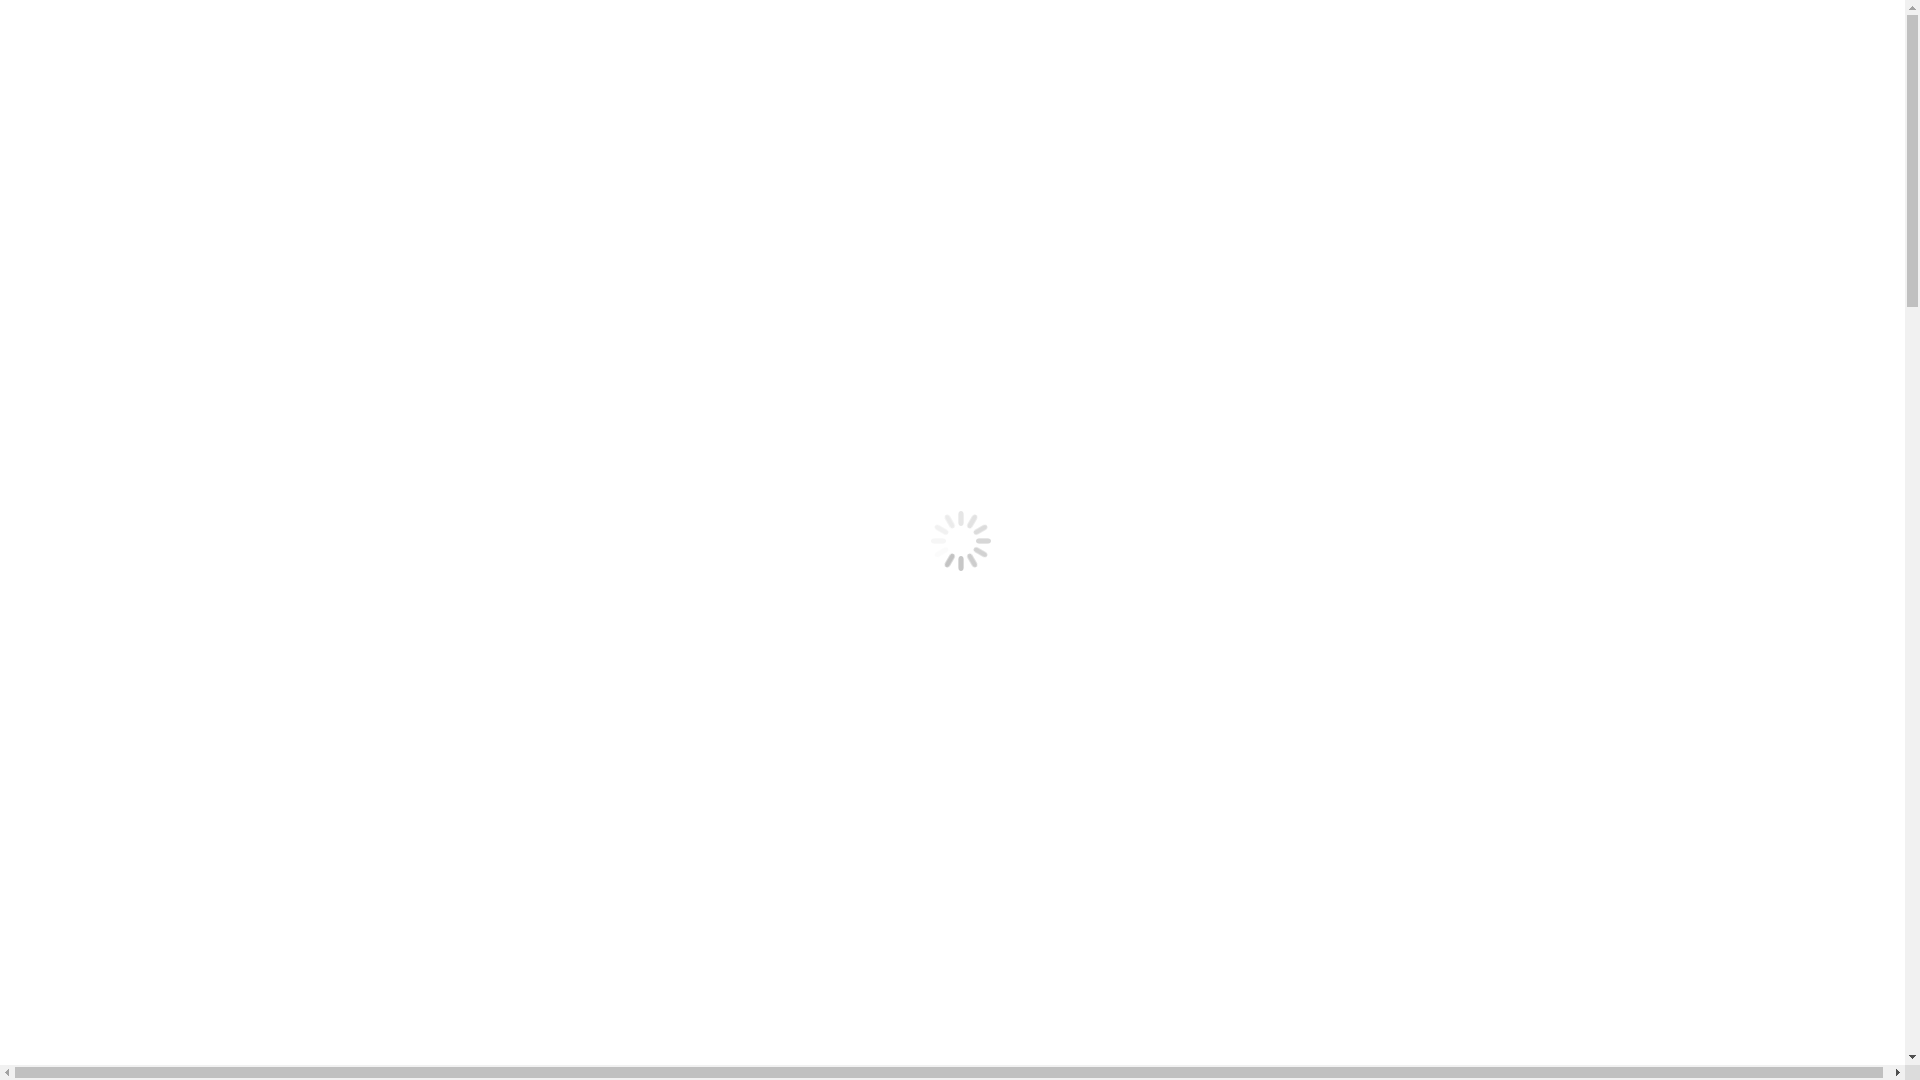 This screenshot has height=1080, width=1920. I want to click on Quote Request, so click(136, 776).